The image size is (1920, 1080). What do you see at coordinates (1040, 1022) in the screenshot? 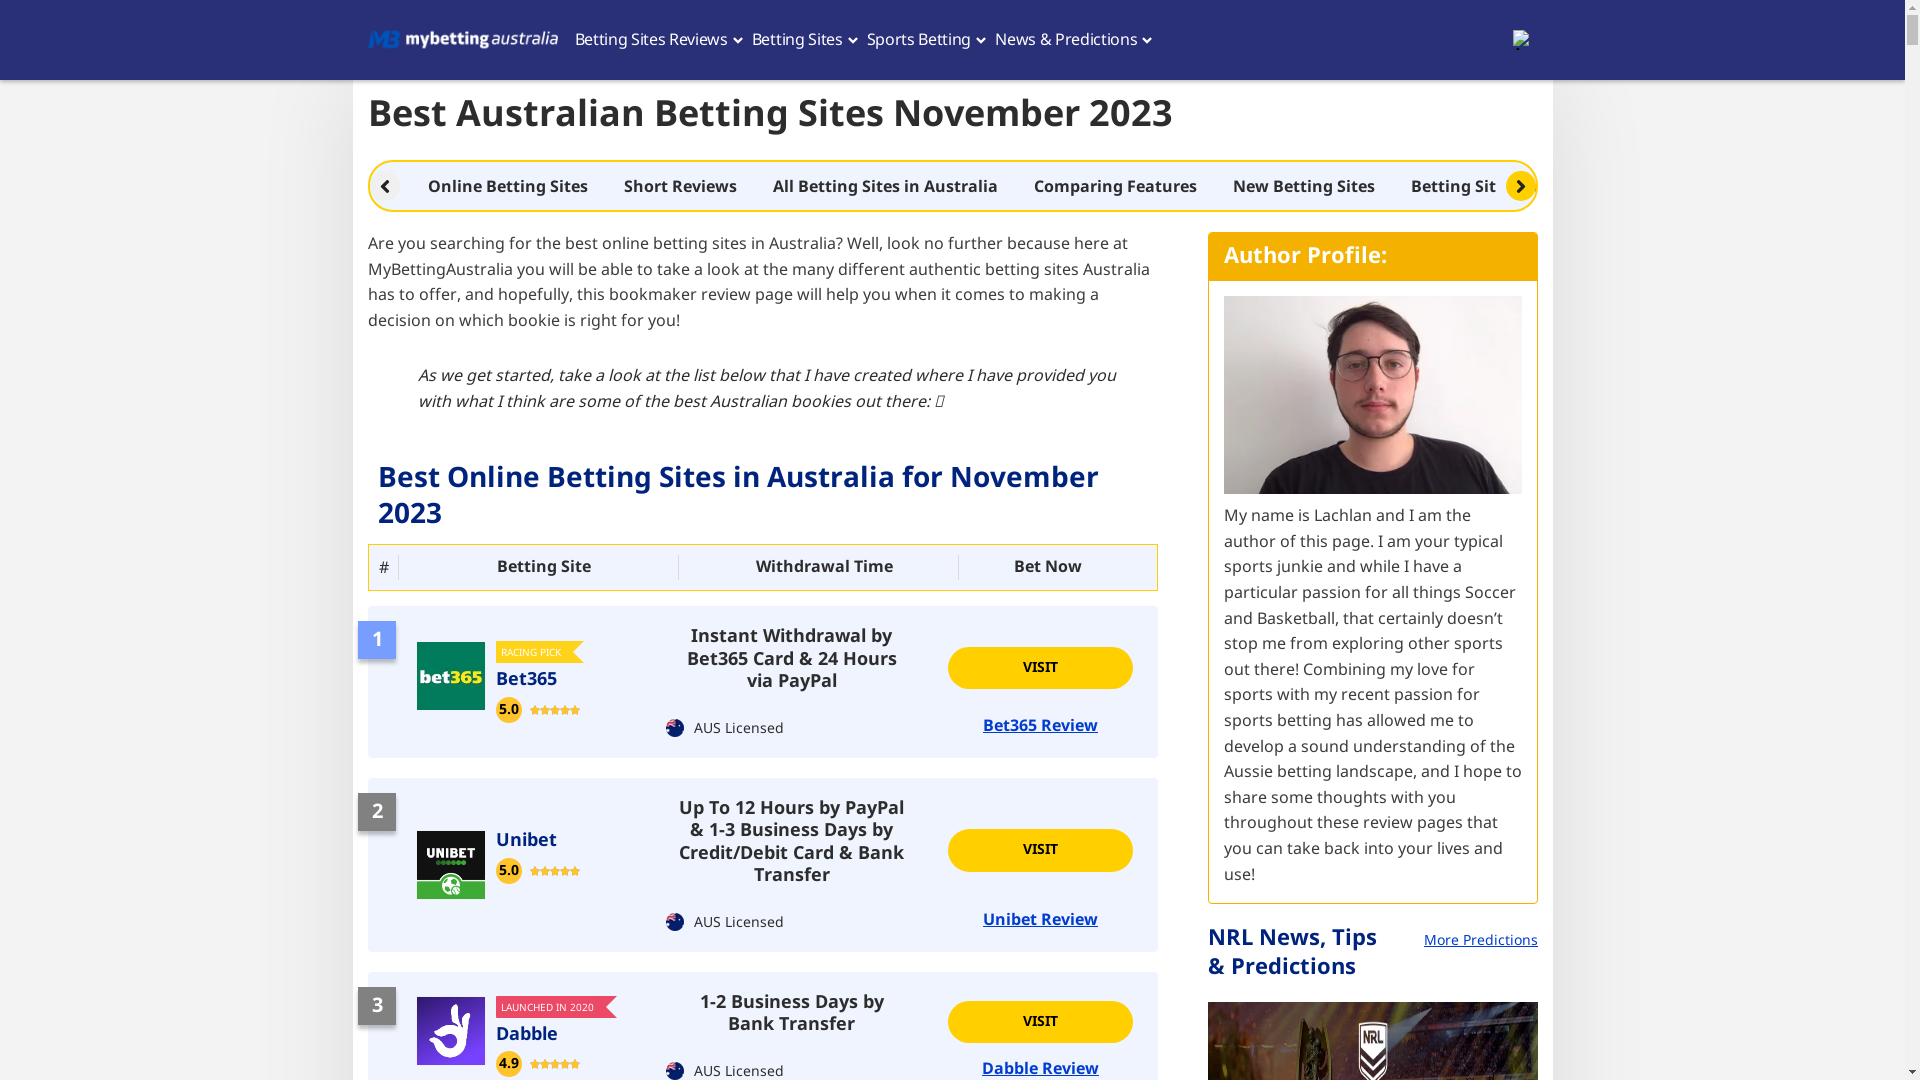
I see `VISIT` at bounding box center [1040, 1022].